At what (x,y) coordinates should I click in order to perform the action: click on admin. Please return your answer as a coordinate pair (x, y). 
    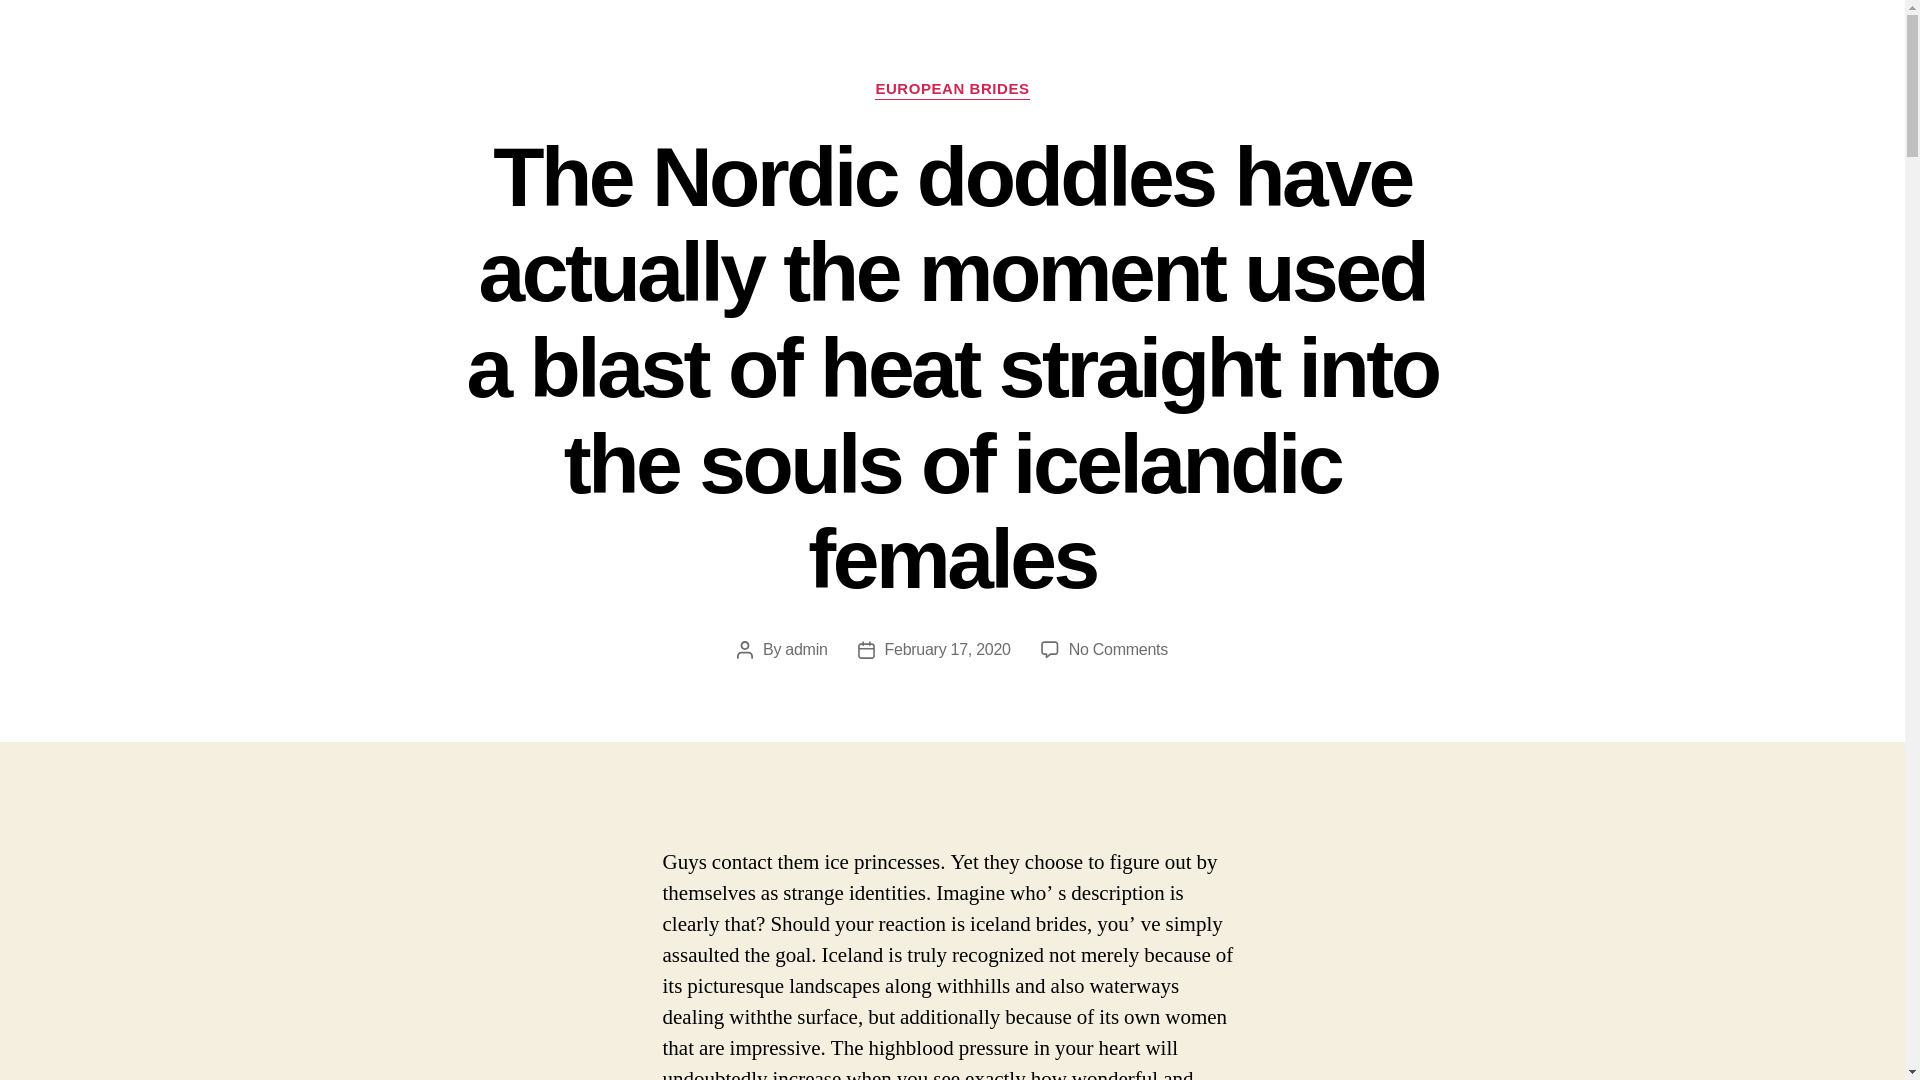
    Looking at the image, I should click on (806, 649).